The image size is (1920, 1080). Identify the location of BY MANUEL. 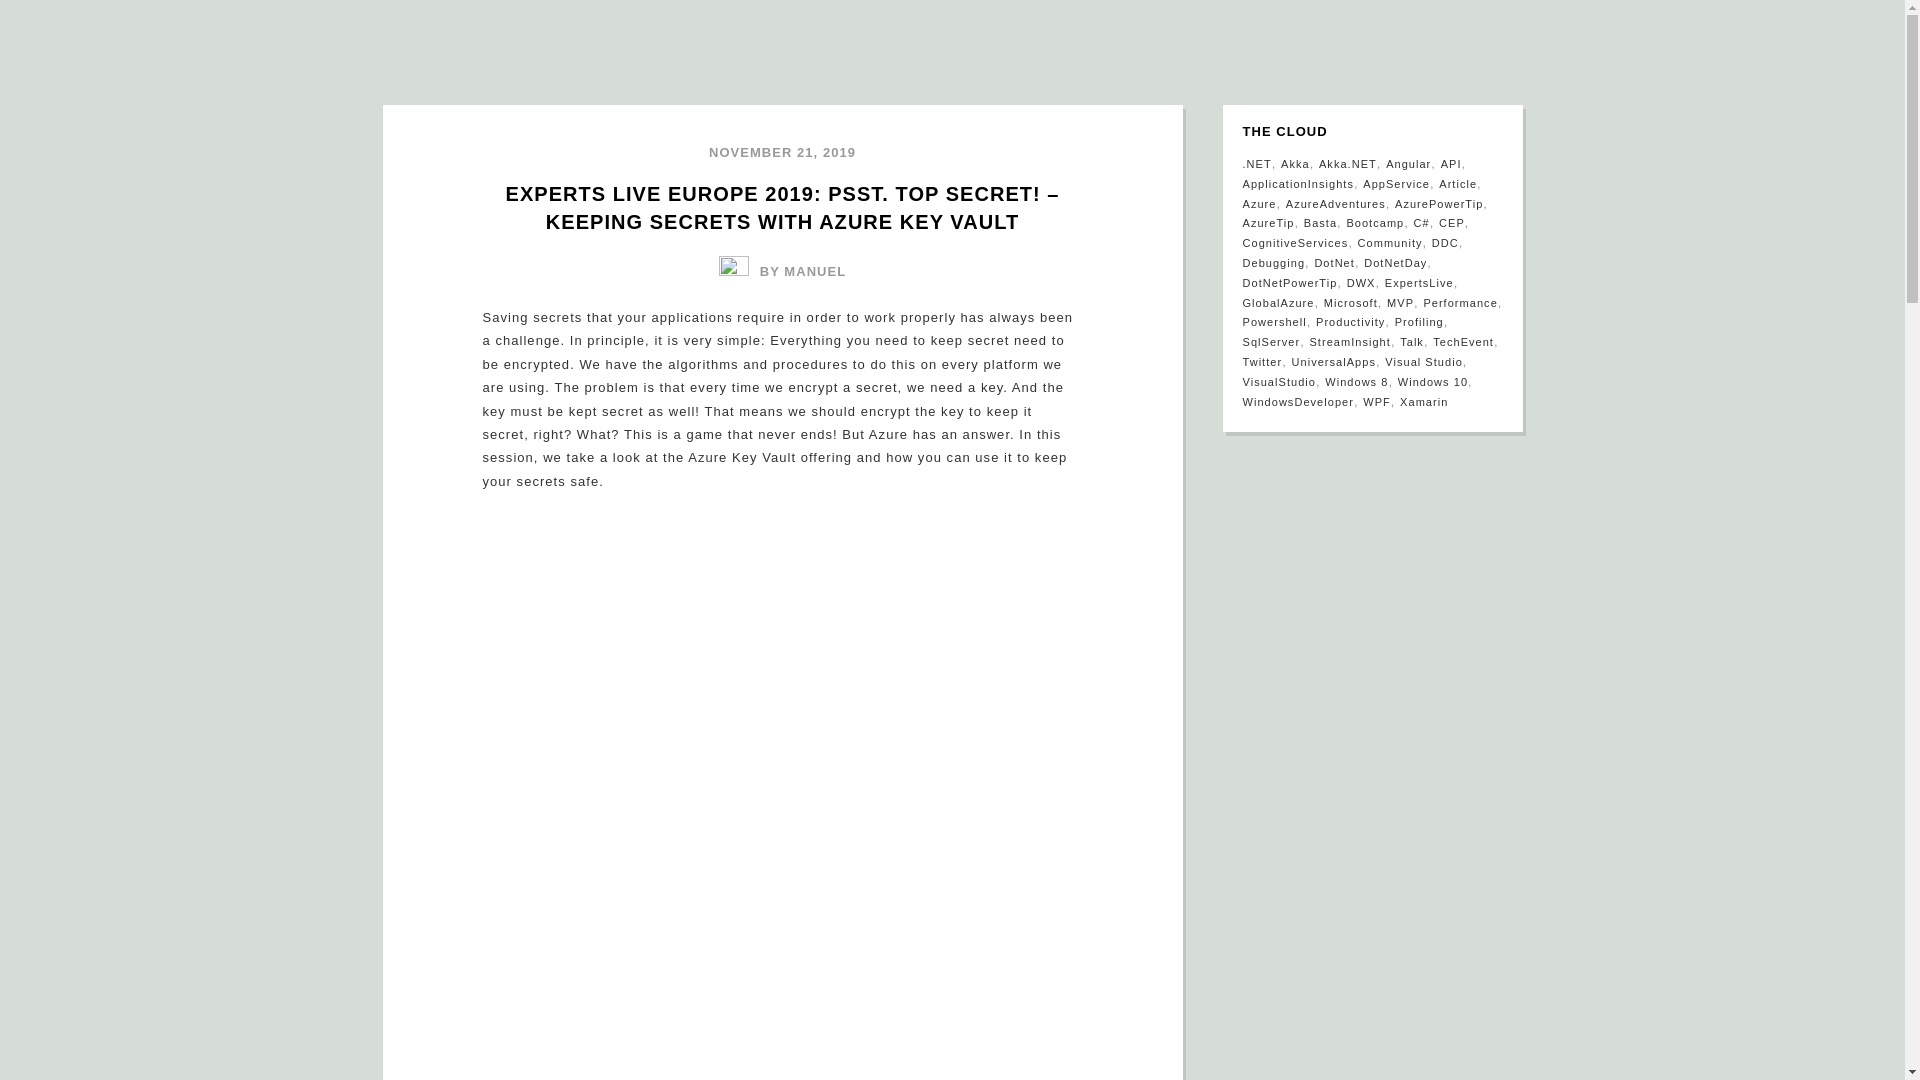
(782, 270).